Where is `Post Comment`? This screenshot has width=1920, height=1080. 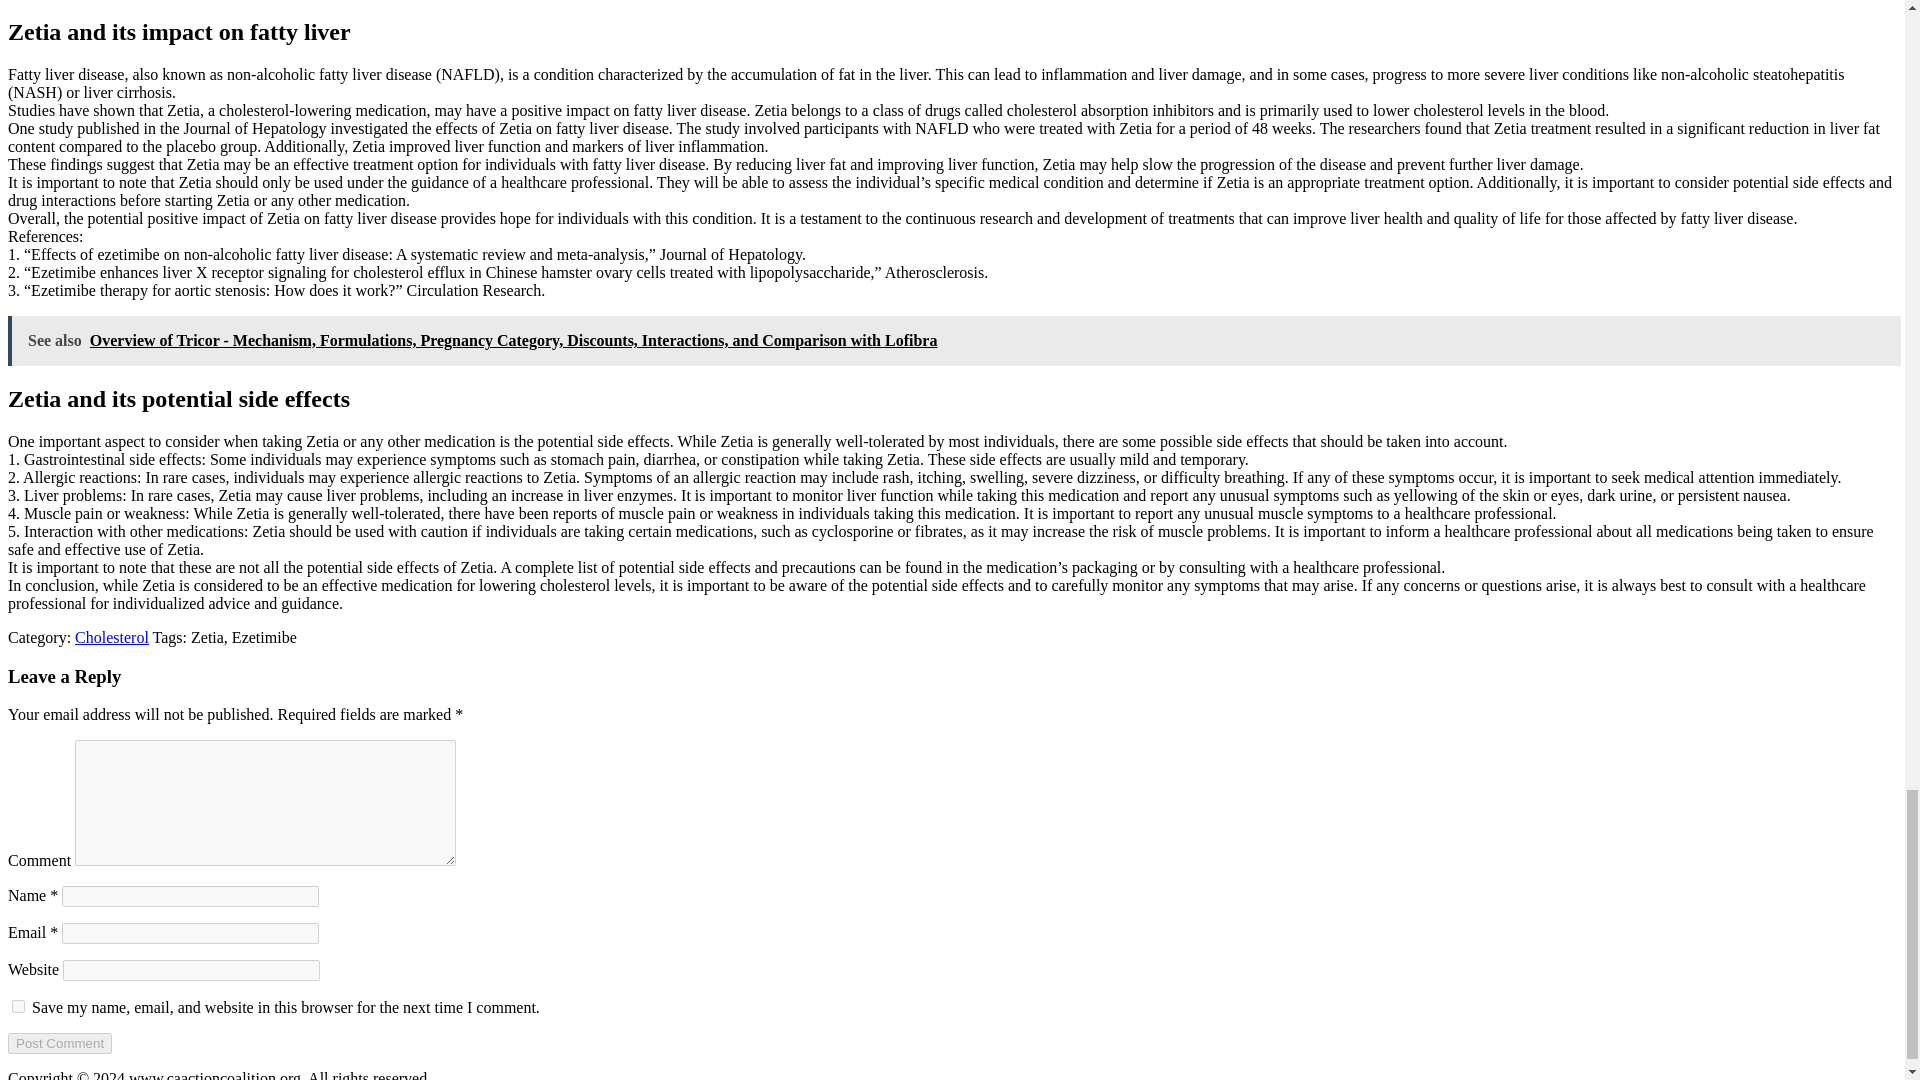 Post Comment is located at coordinates (59, 1043).